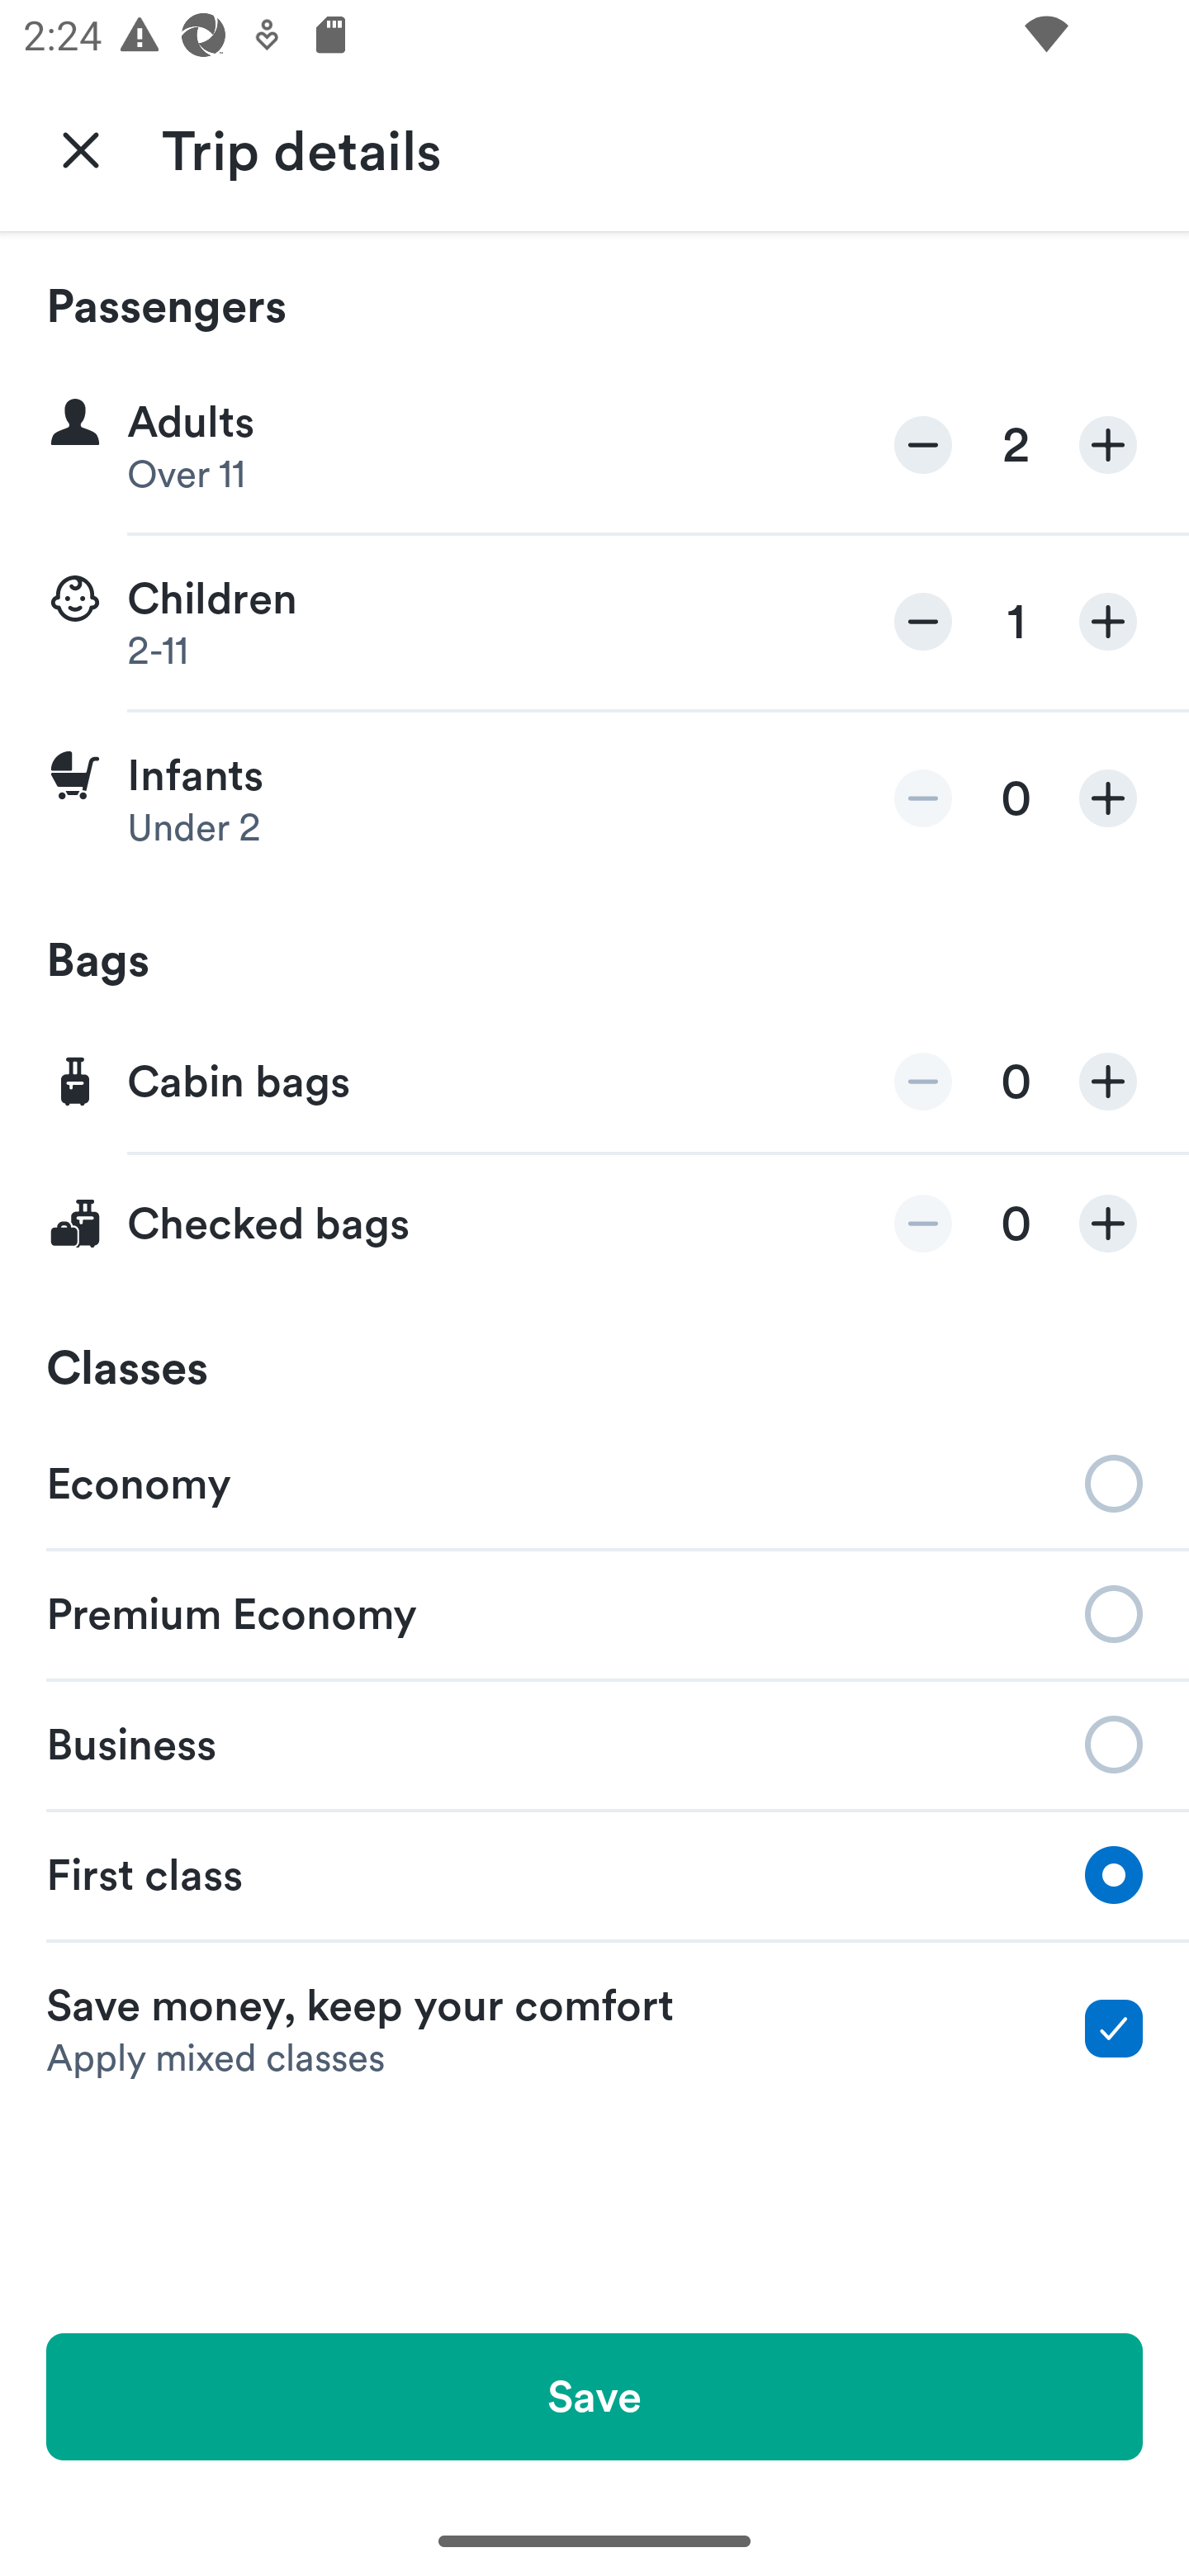 This screenshot has width=1189, height=2576. Describe the element at coordinates (923, 446) in the screenshot. I see `Remove` at that location.